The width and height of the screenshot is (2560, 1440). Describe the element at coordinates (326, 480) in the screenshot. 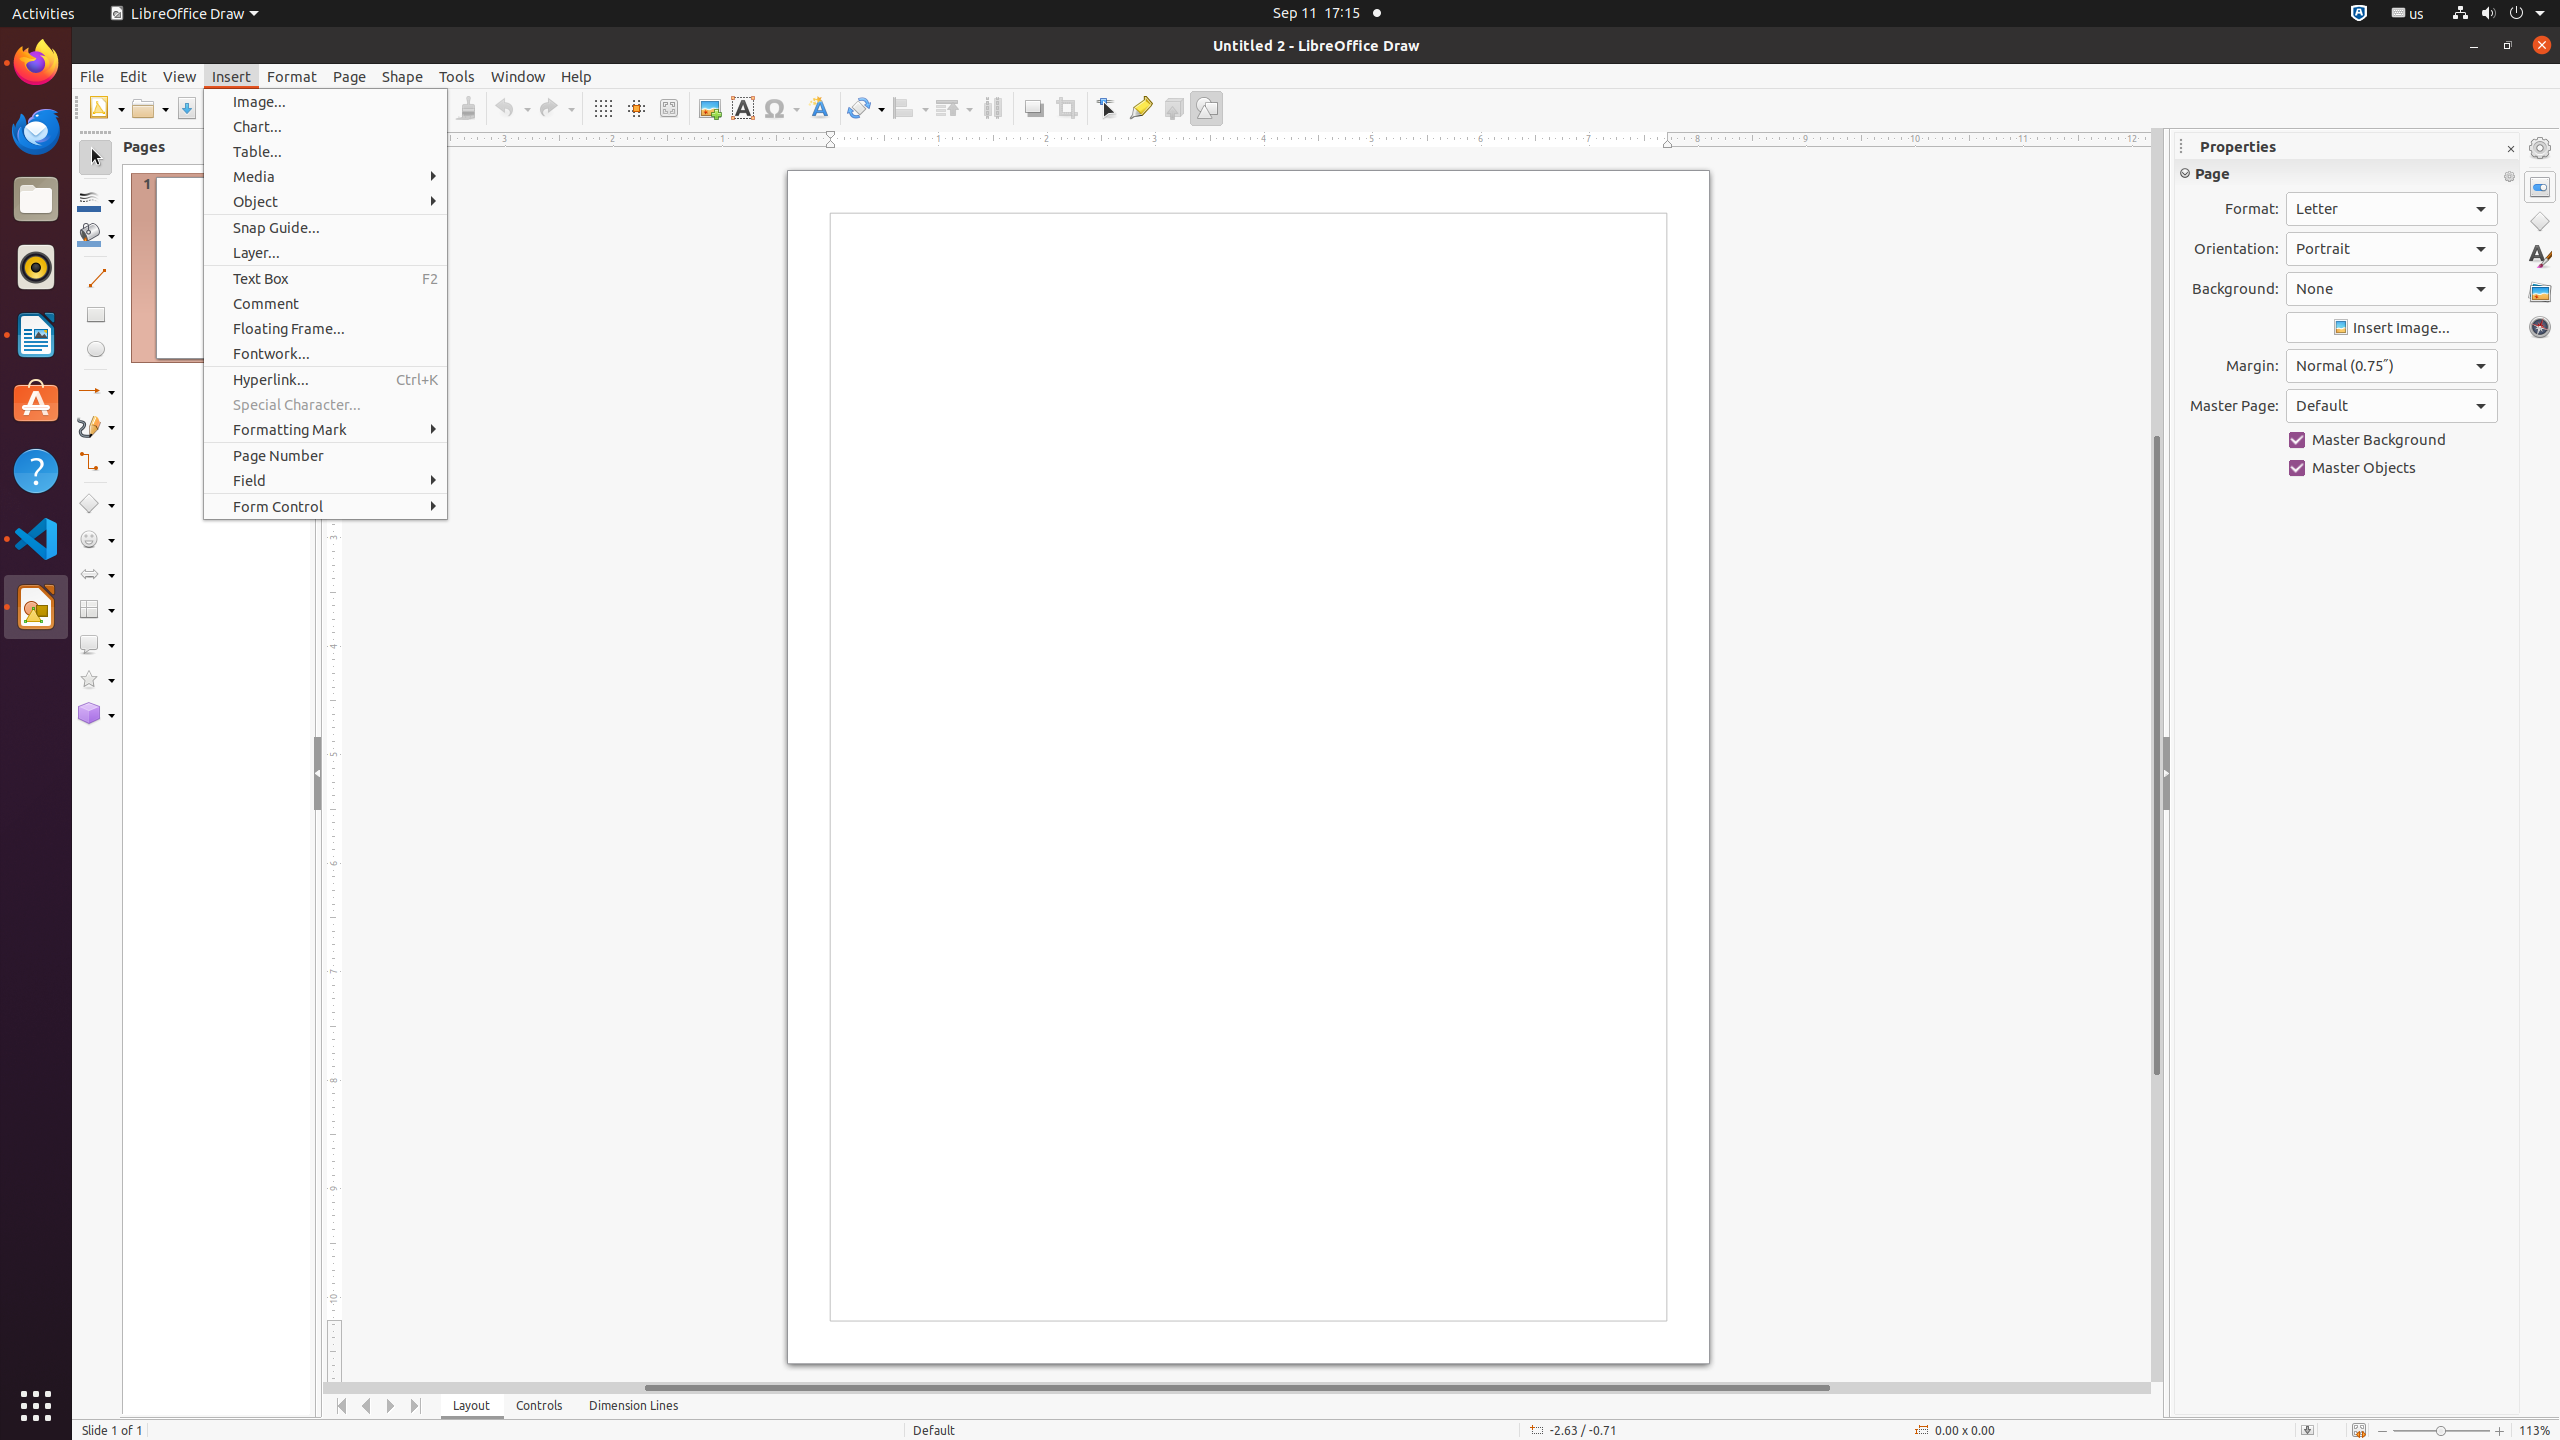

I see `Field` at that location.